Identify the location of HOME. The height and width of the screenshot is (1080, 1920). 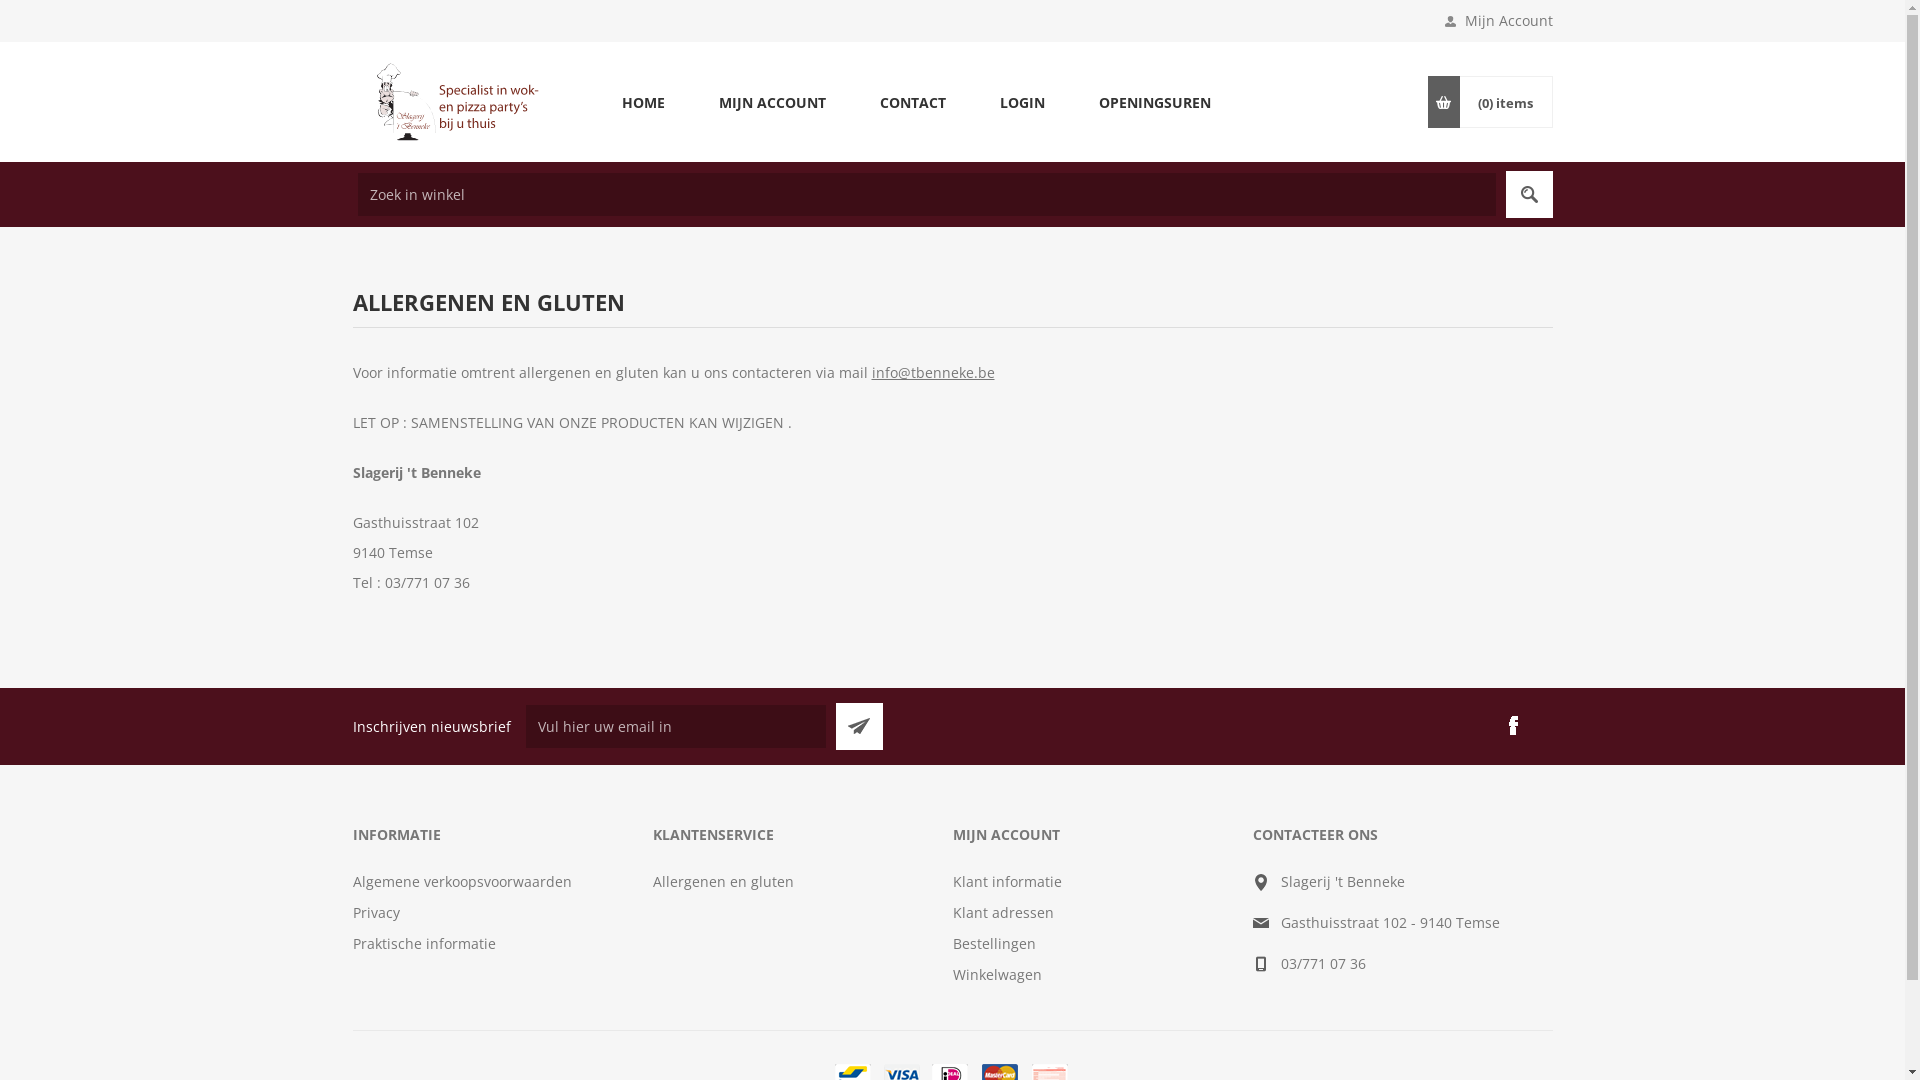
(642, 102).